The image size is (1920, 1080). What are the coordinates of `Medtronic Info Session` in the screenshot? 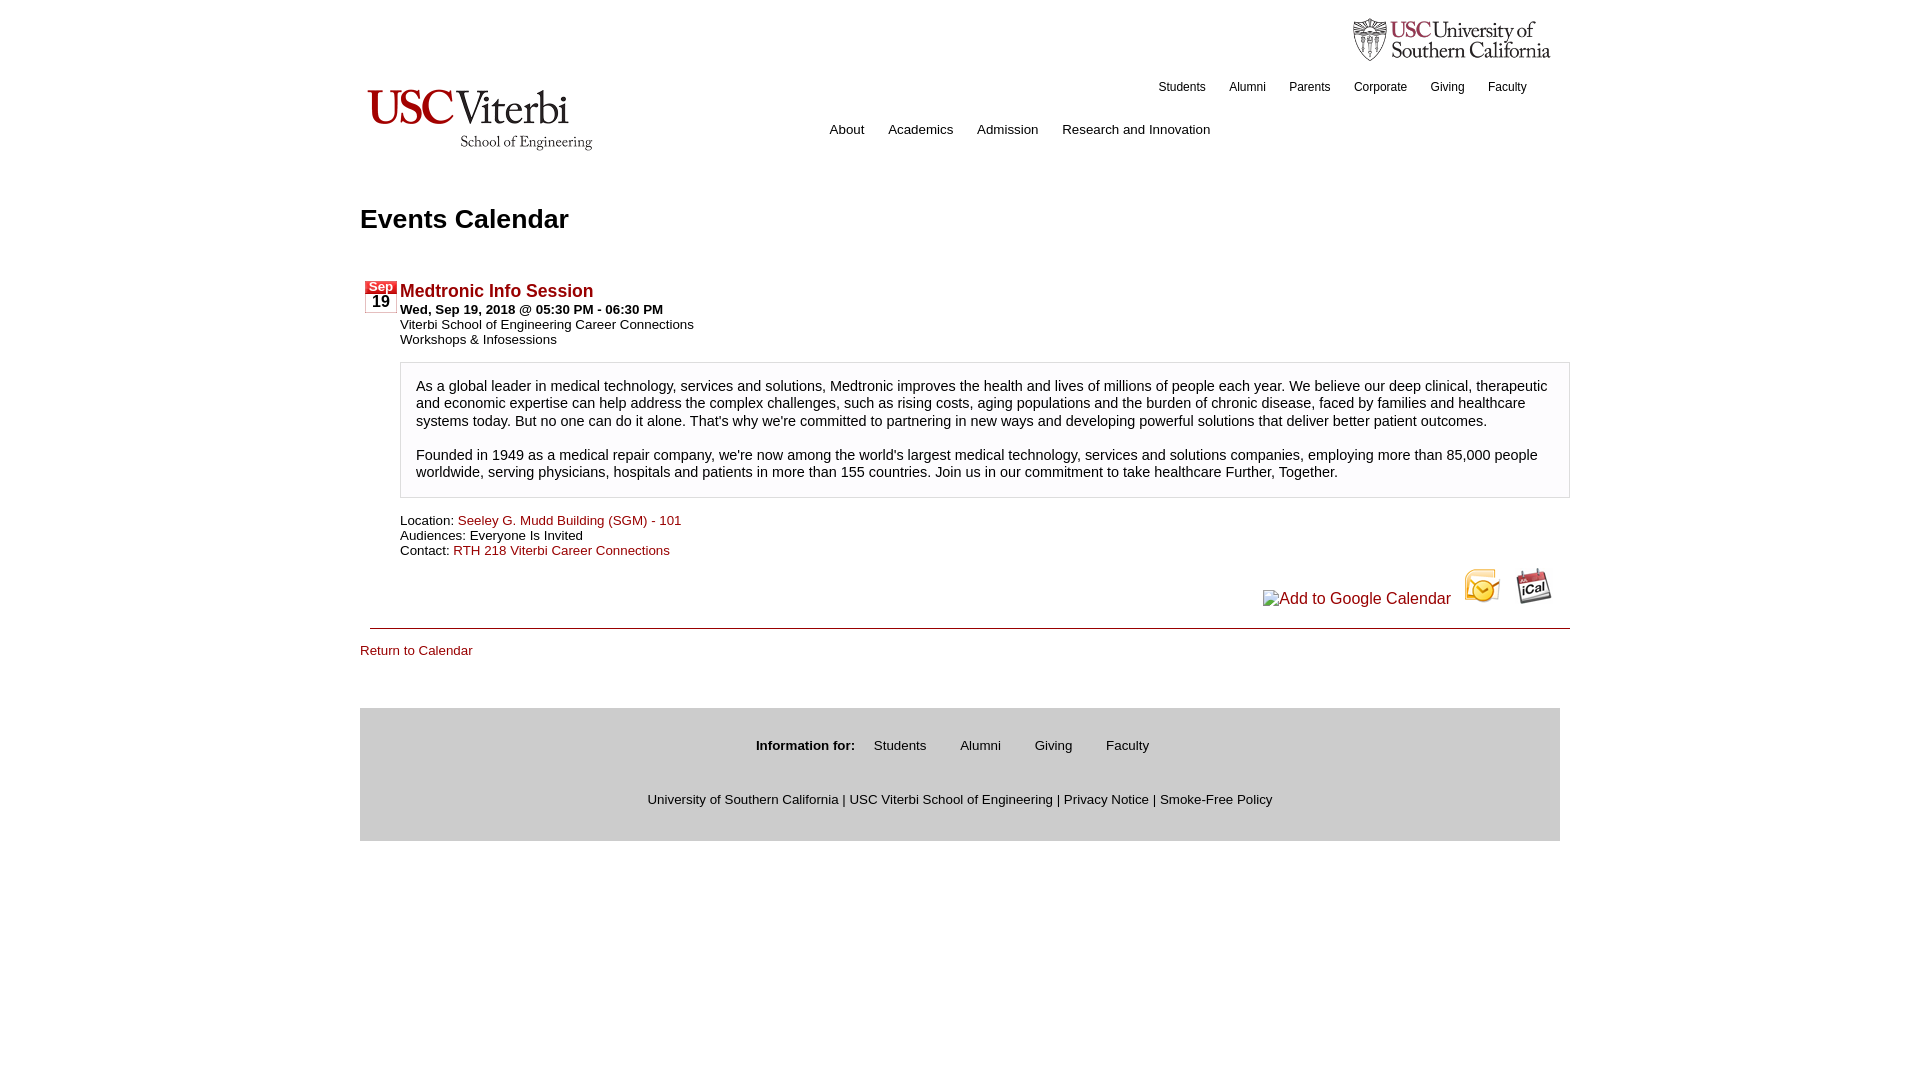 It's located at (496, 289).